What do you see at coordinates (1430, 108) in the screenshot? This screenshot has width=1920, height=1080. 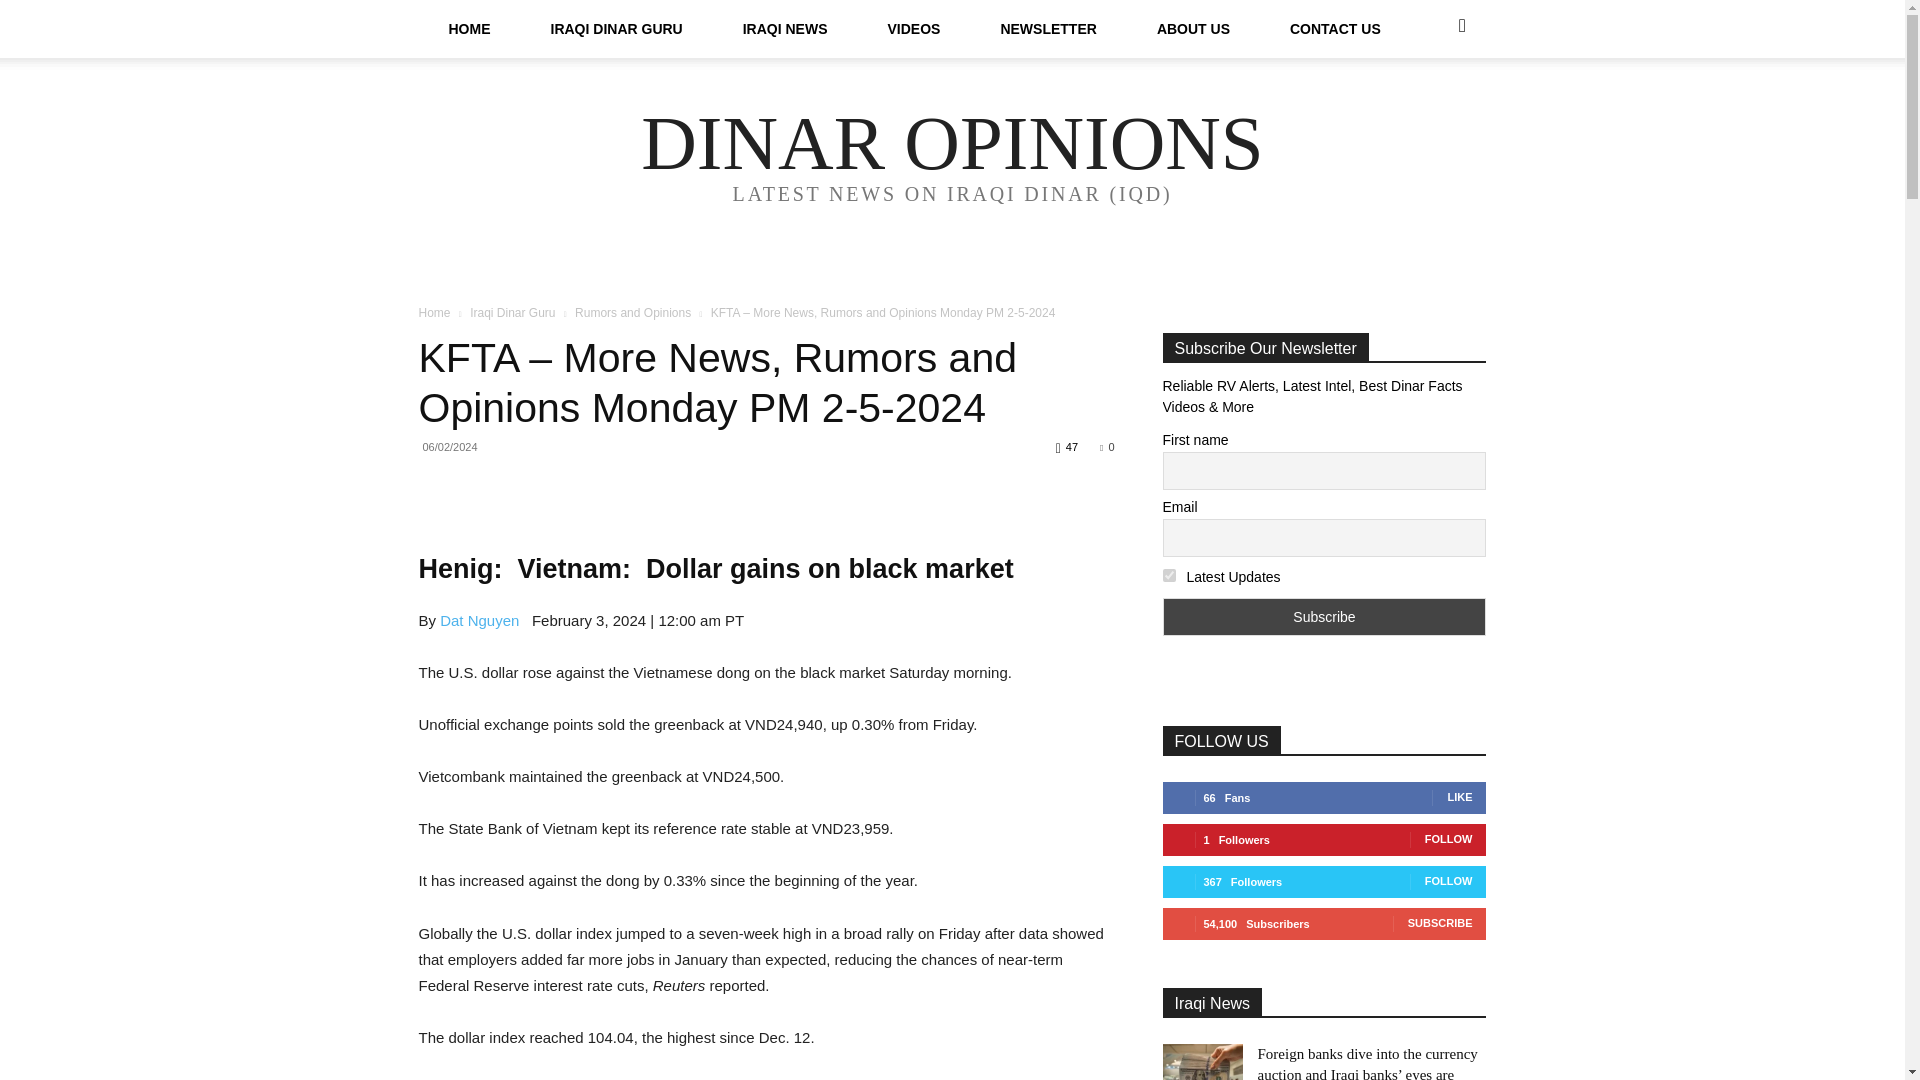 I see `Search` at bounding box center [1430, 108].